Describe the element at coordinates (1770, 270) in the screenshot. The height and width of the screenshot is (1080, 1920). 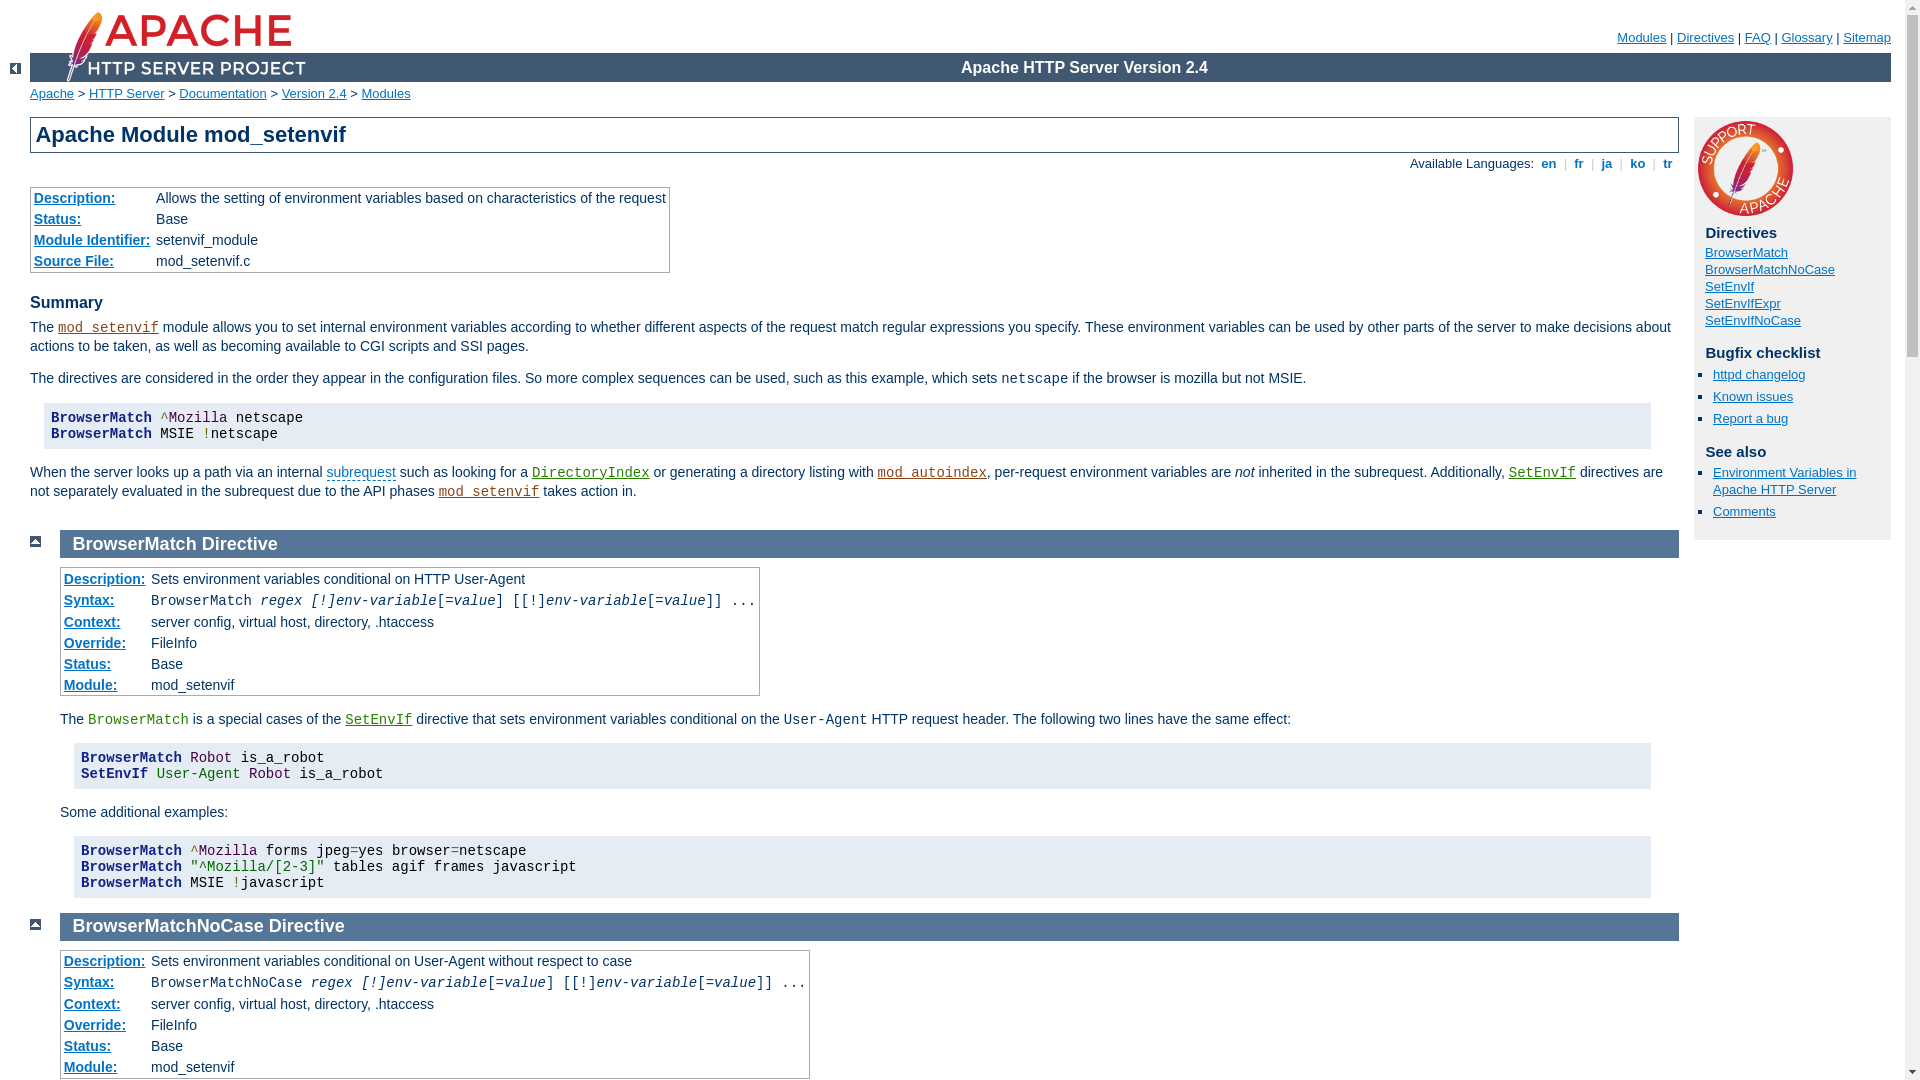
I see `BrowserMatchNoCase` at that location.